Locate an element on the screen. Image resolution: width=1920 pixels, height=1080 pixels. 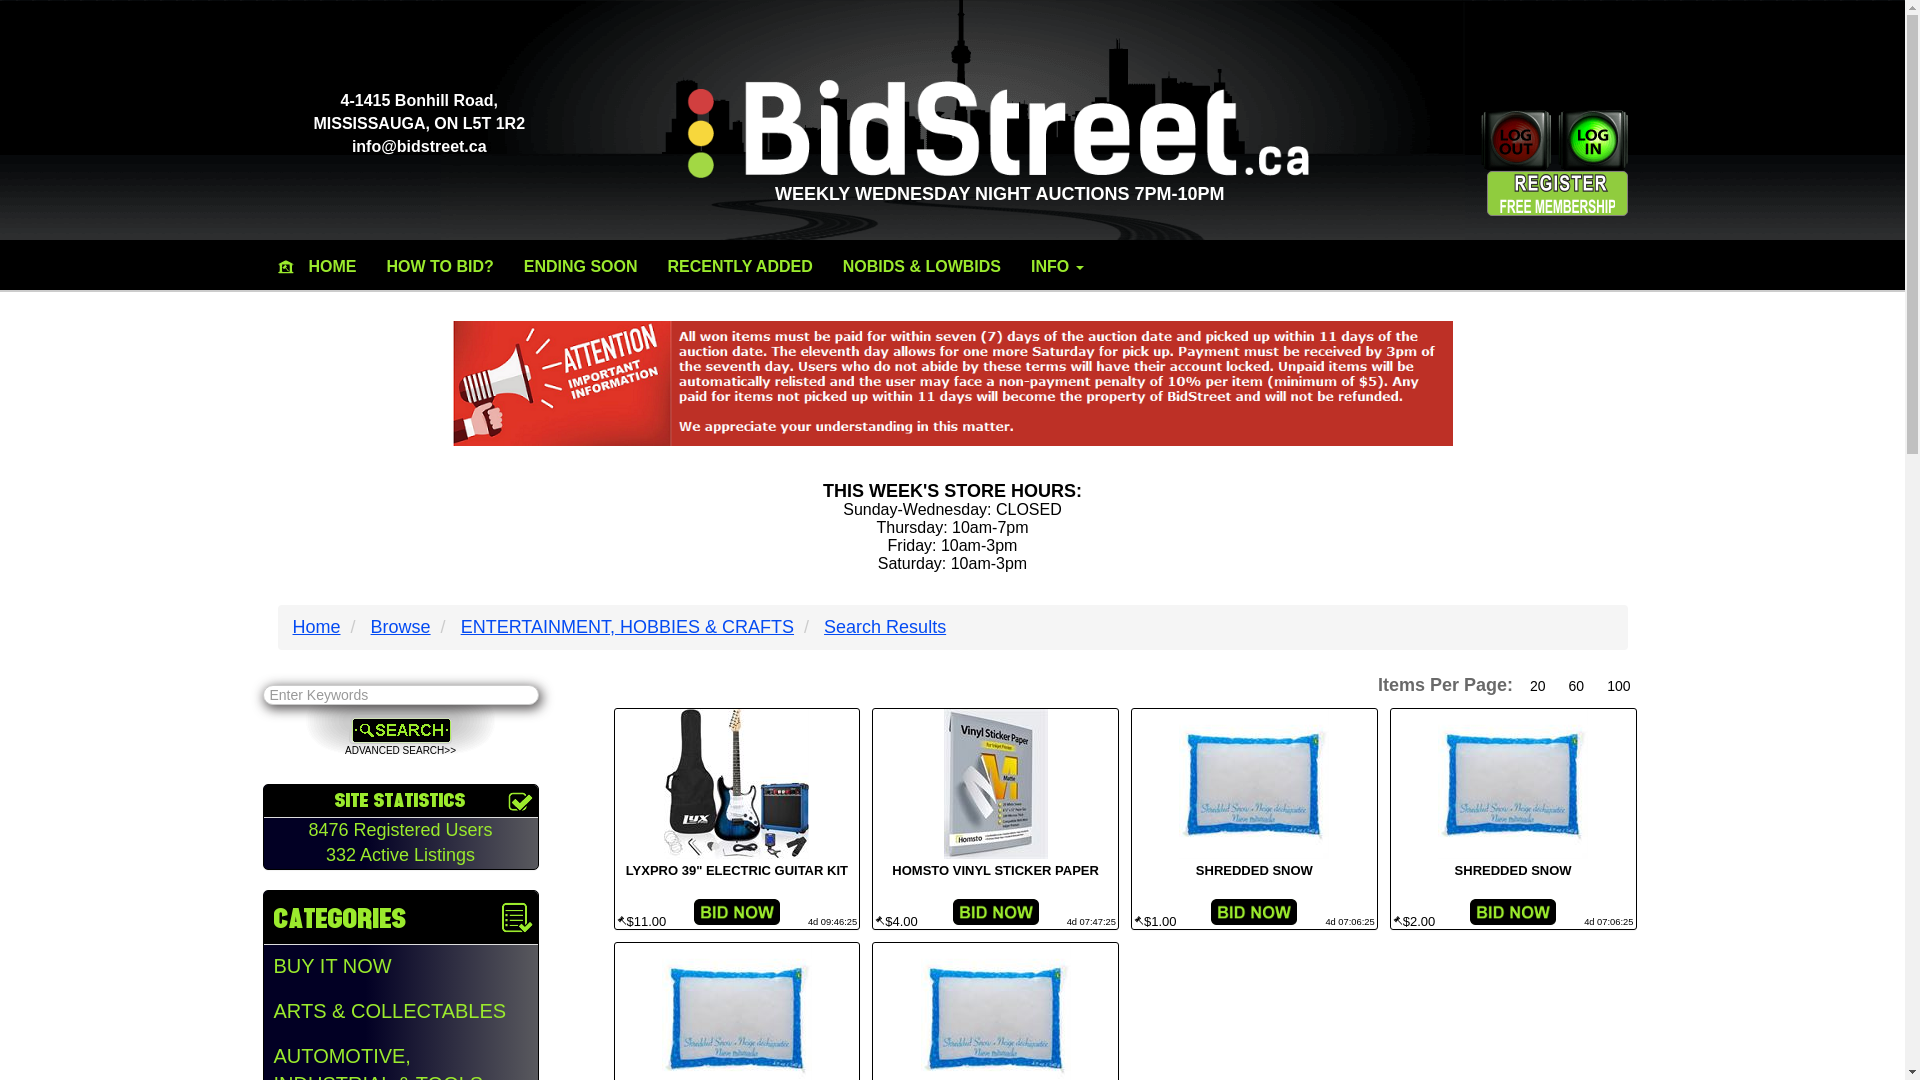
Register is located at coordinates (1568, 192).